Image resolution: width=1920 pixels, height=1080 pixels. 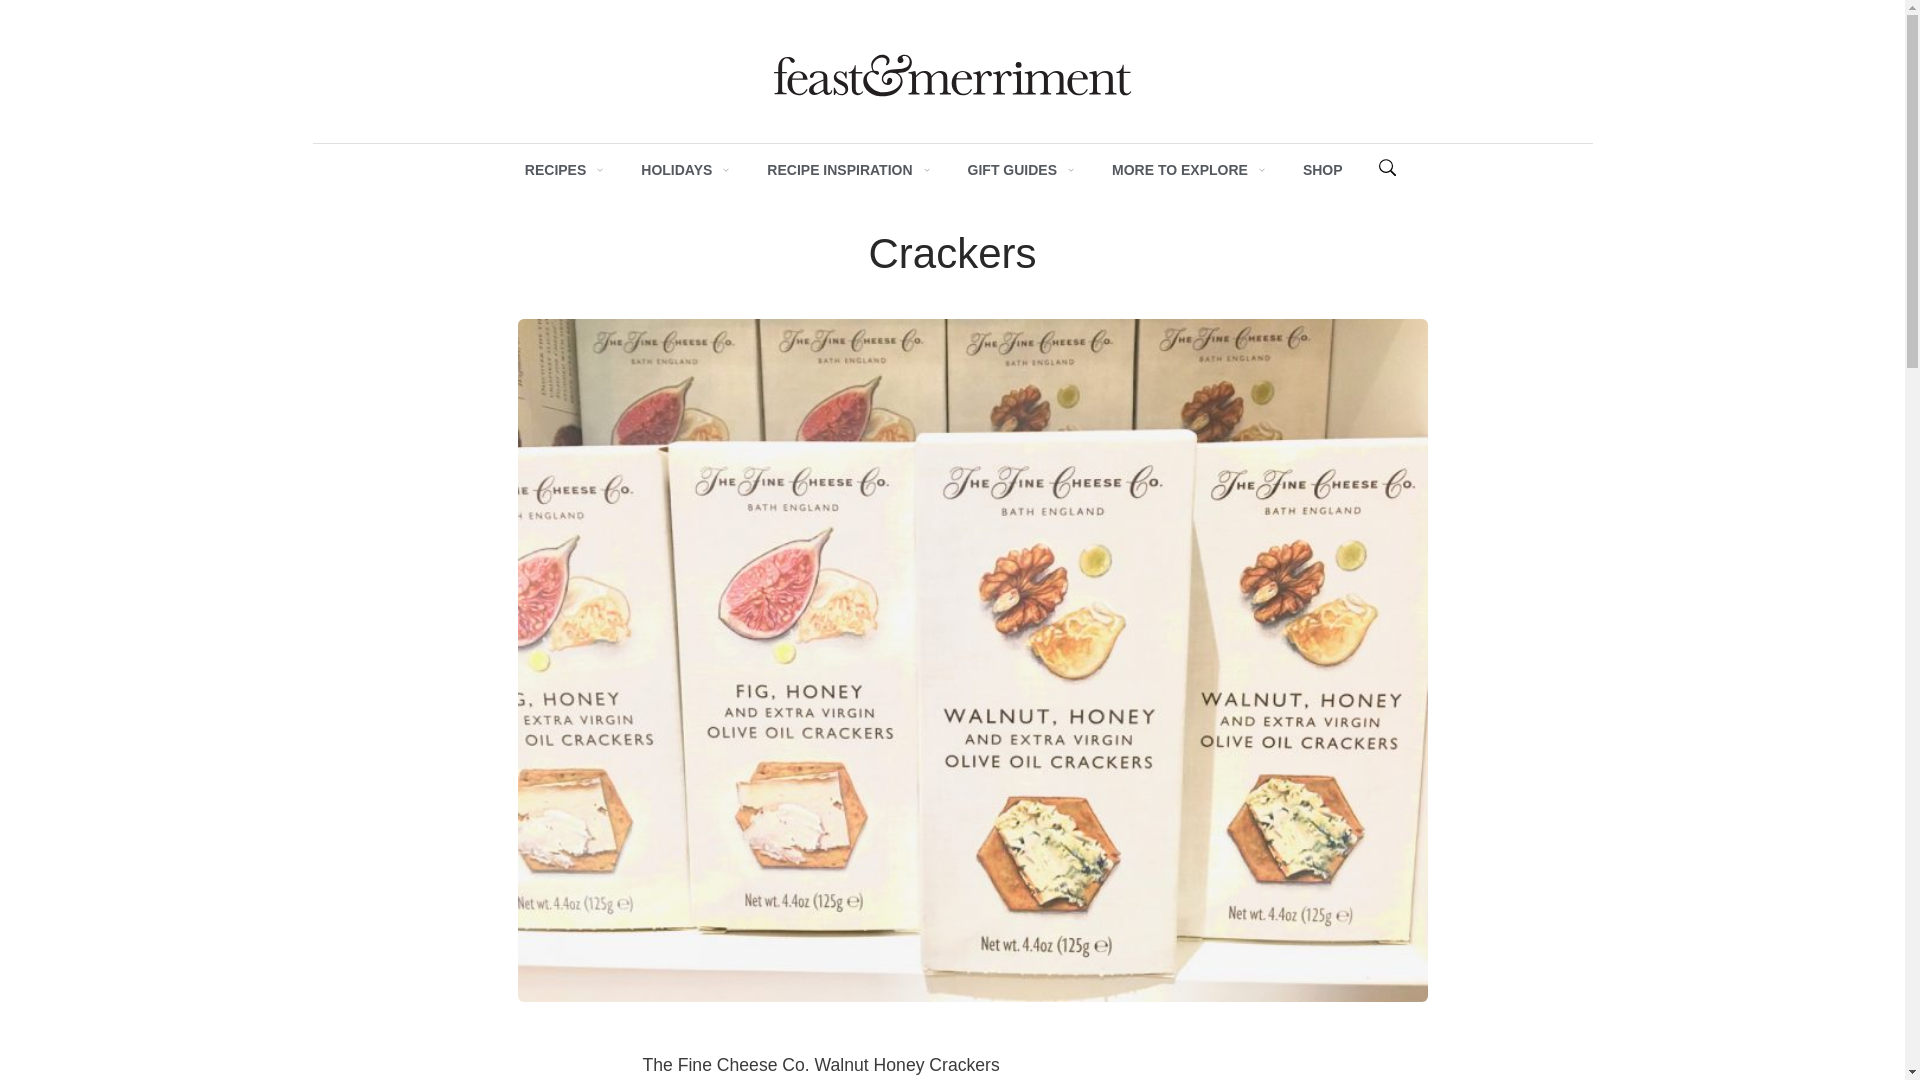 What do you see at coordinates (554, 170) in the screenshot?
I see `RECIPES` at bounding box center [554, 170].